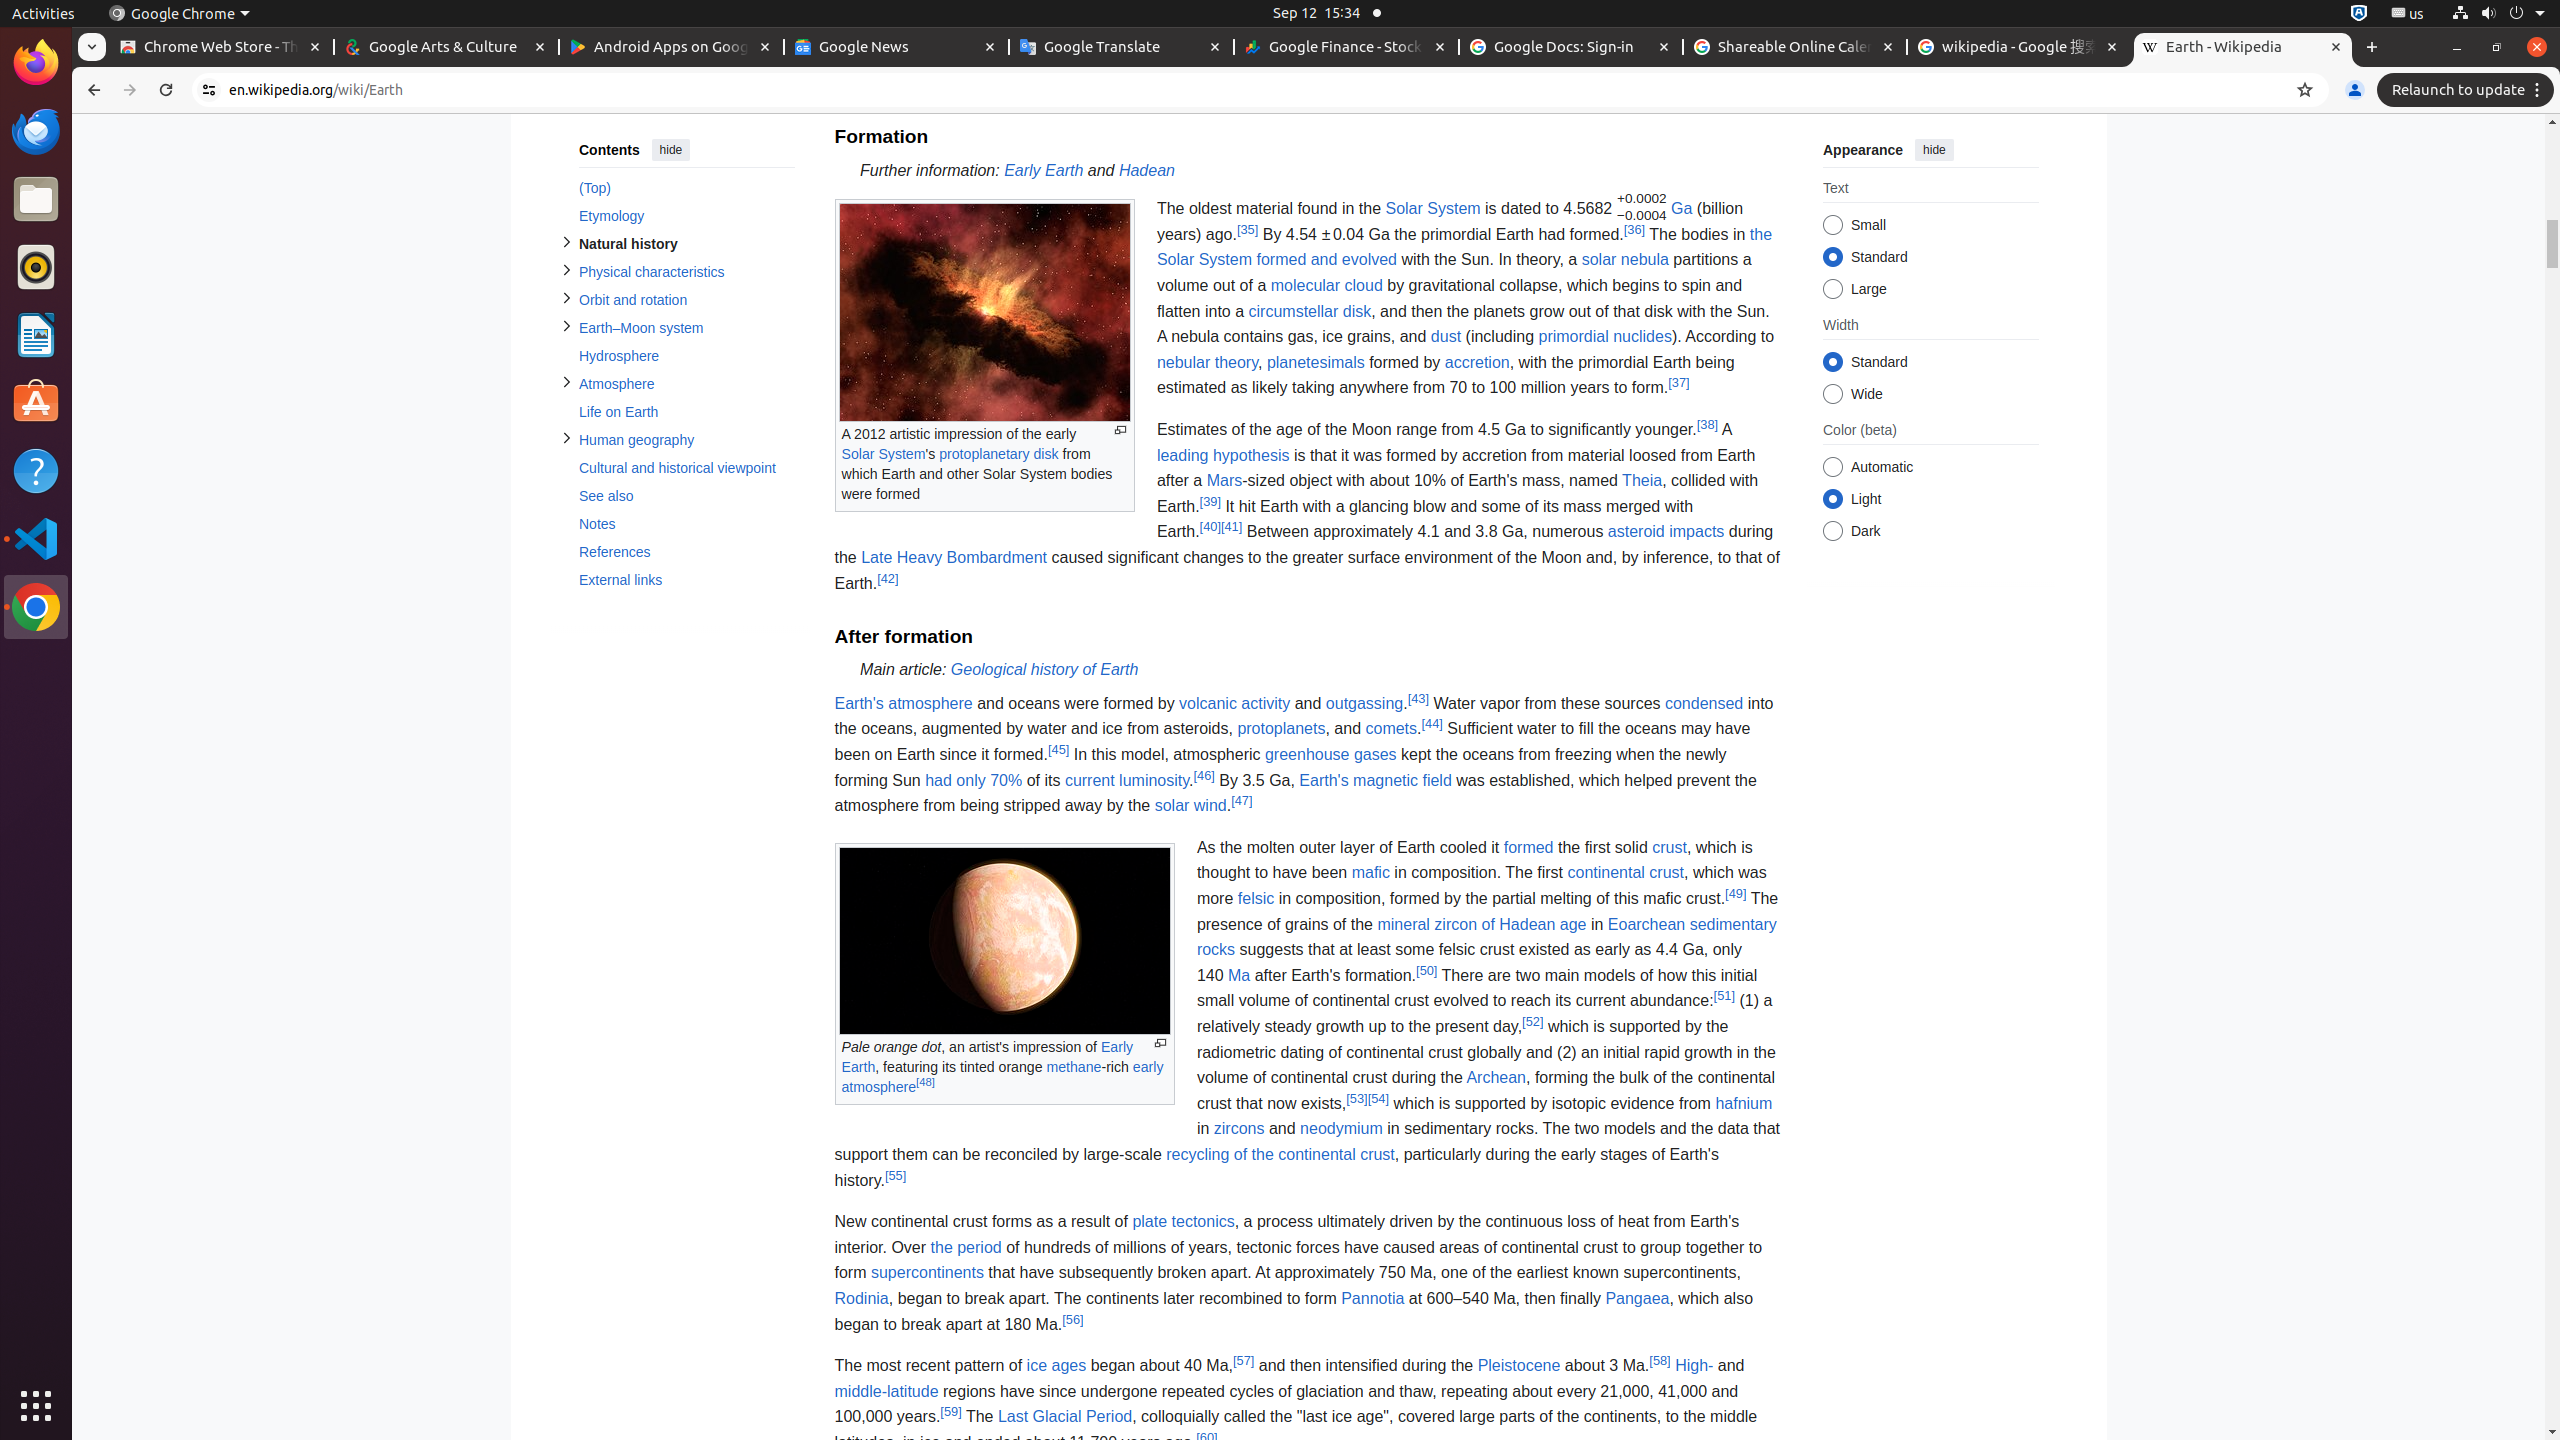 The image size is (2560, 1440). What do you see at coordinates (1625, 260) in the screenshot?
I see `solar nebula` at bounding box center [1625, 260].